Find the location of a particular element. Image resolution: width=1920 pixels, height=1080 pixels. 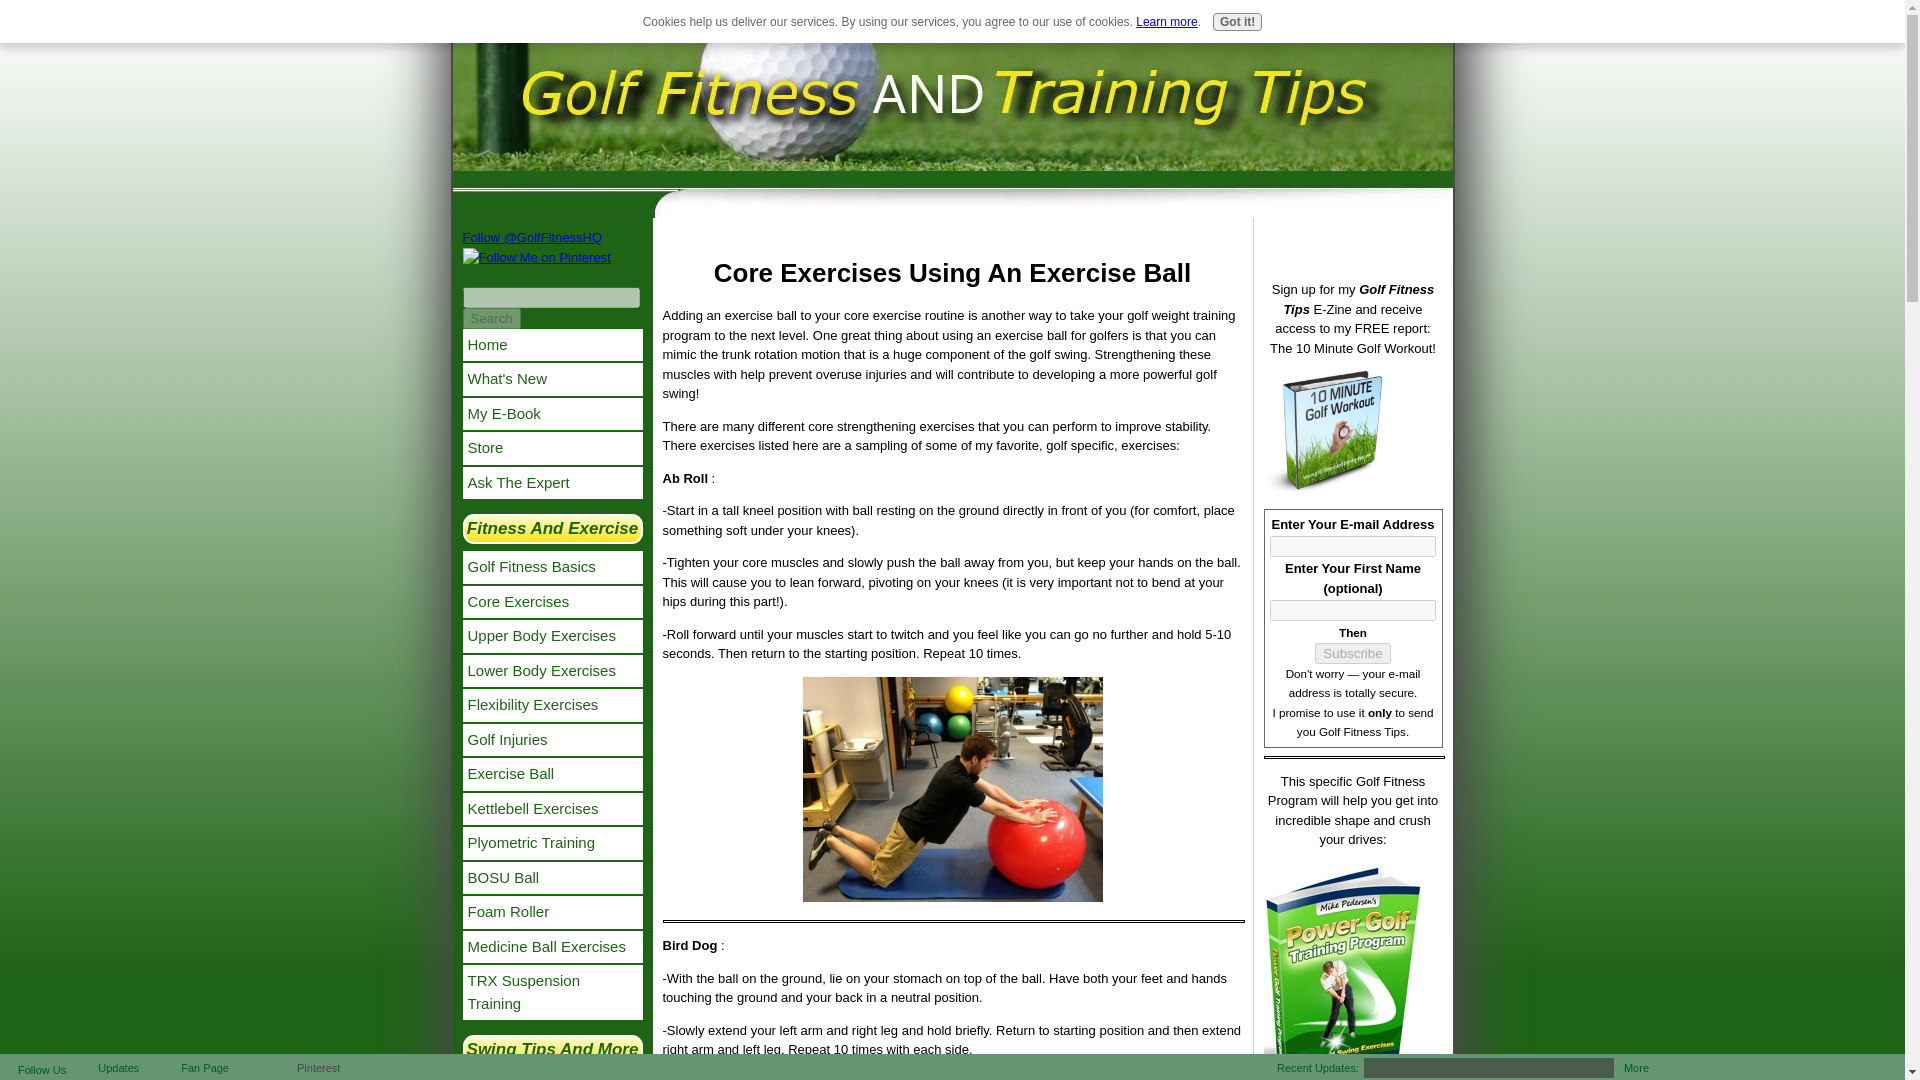

Upper Body Exercises is located at coordinates (552, 636).